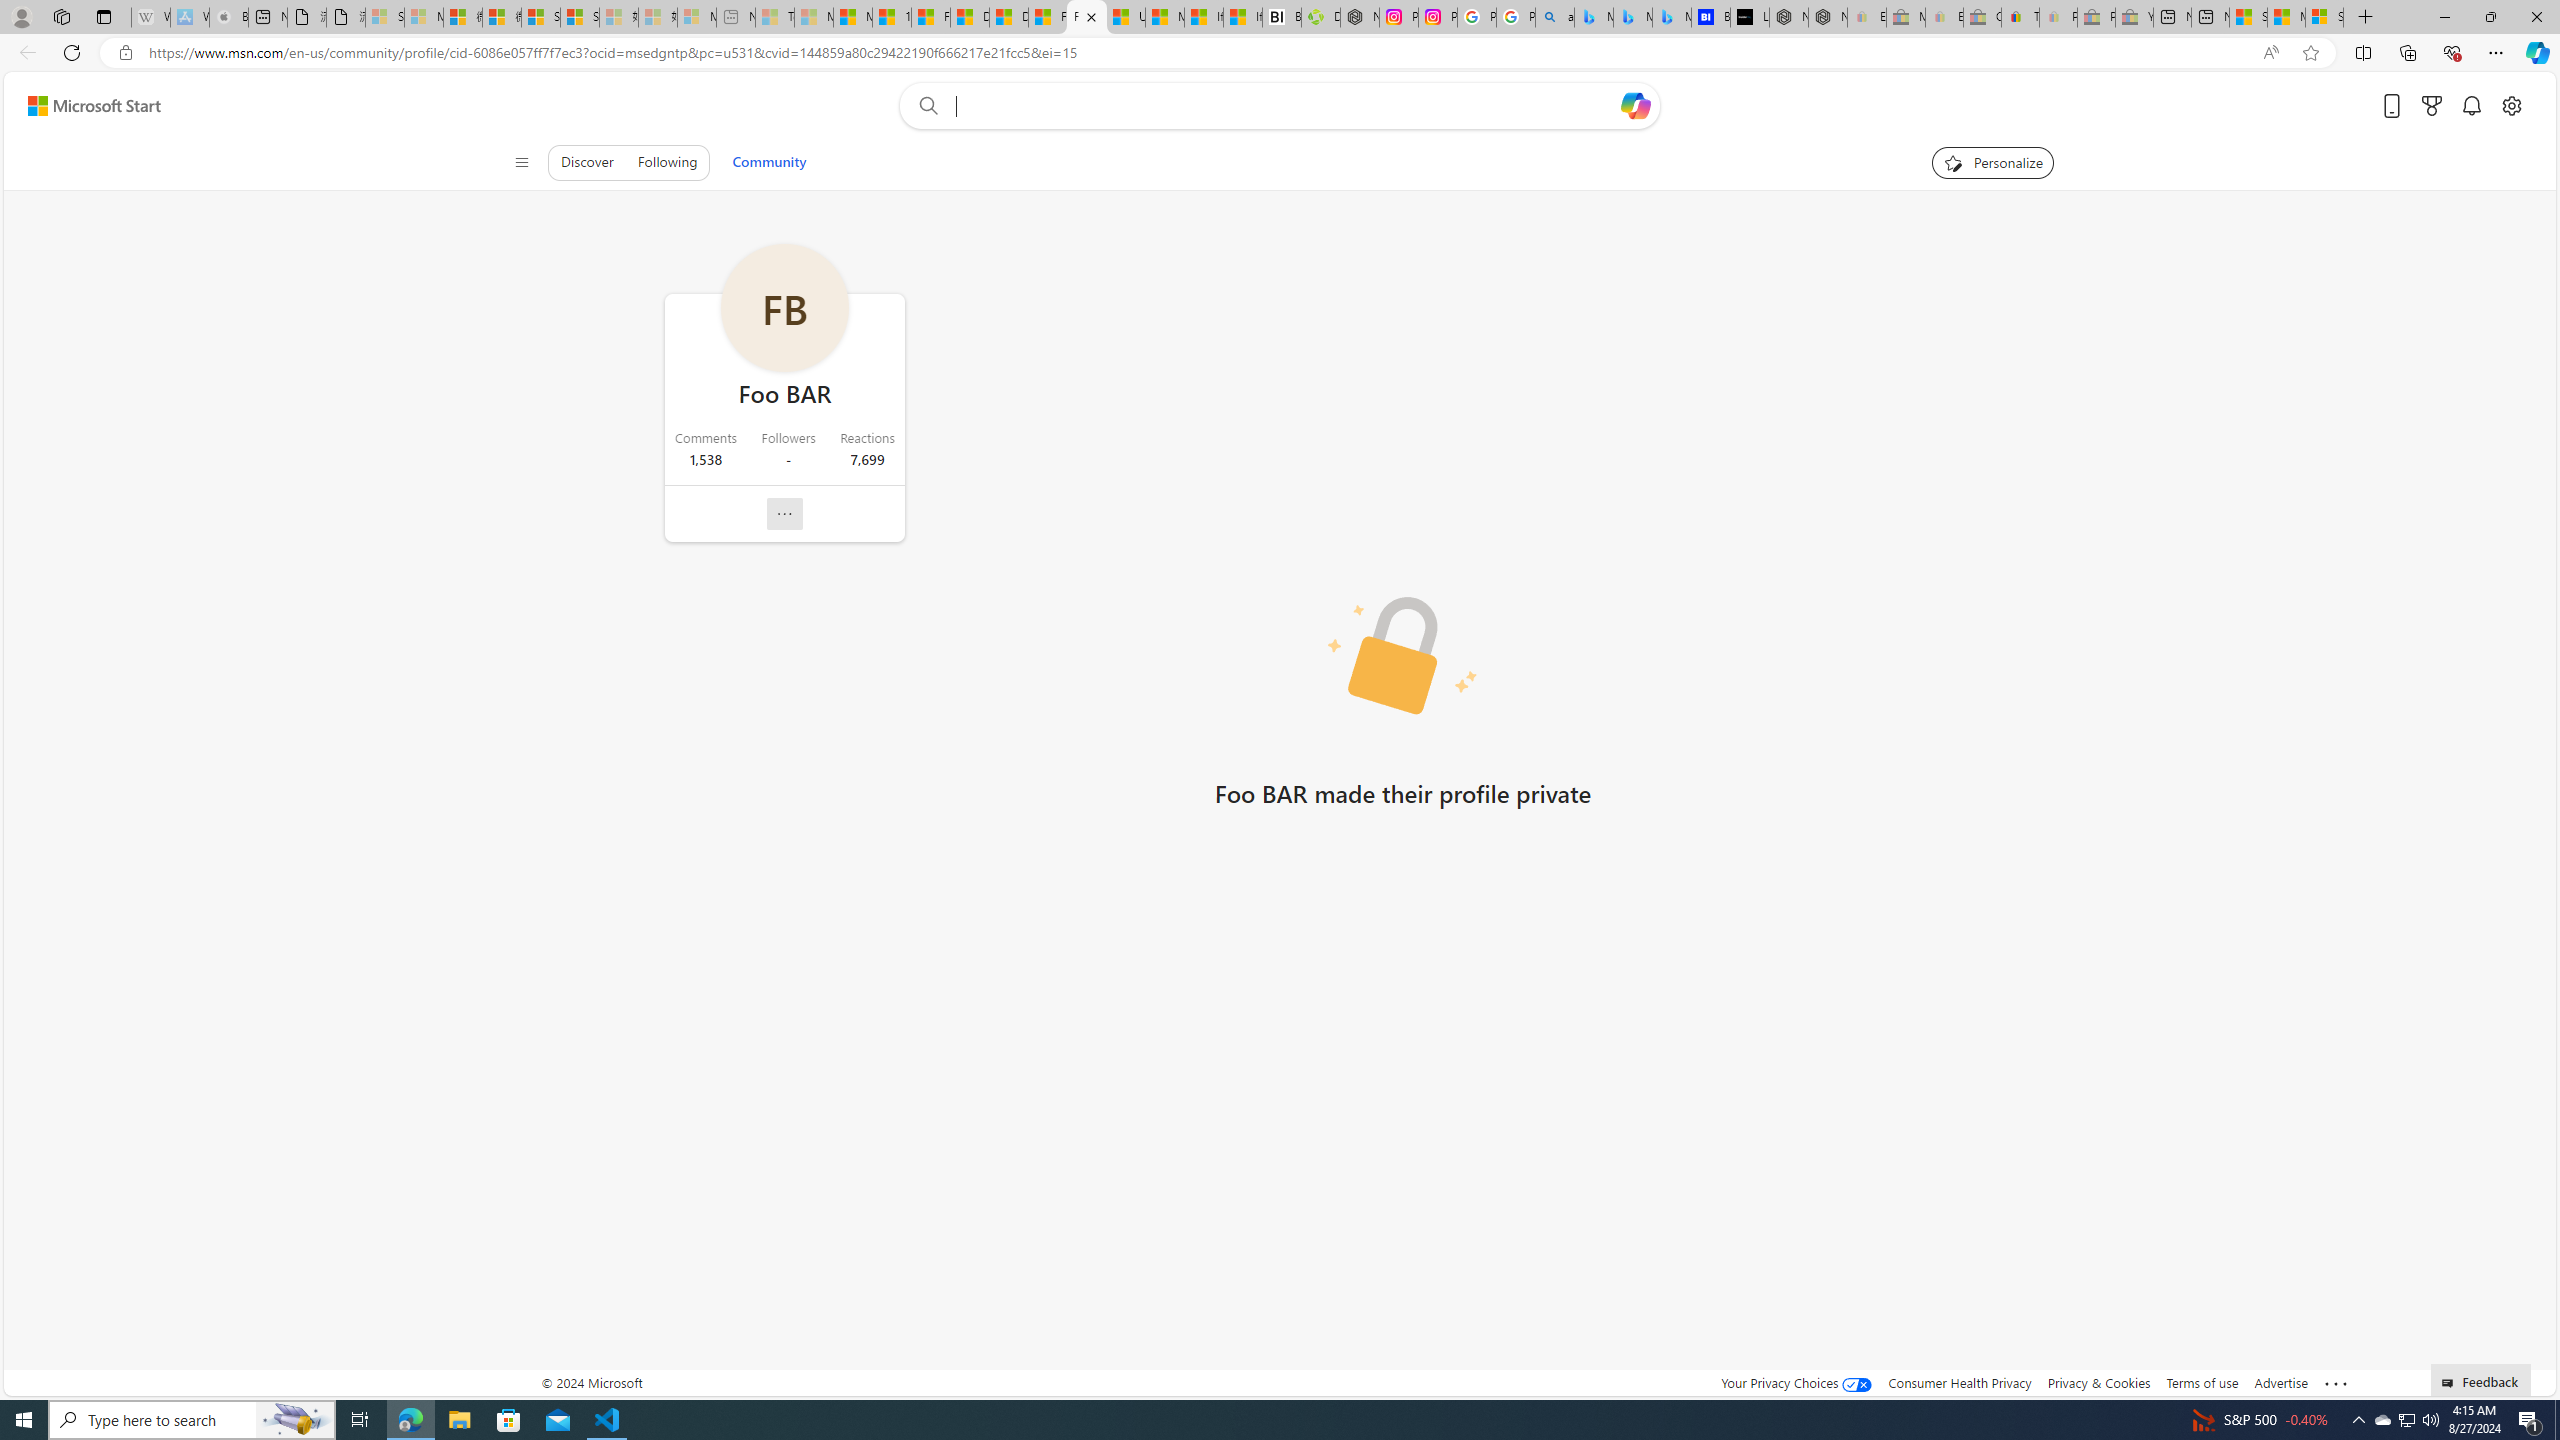 Image resolution: width=2560 pixels, height=1440 pixels. What do you see at coordinates (424, 17) in the screenshot?
I see `Microsoft Services Agreement - Sleeping` at bounding box center [424, 17].